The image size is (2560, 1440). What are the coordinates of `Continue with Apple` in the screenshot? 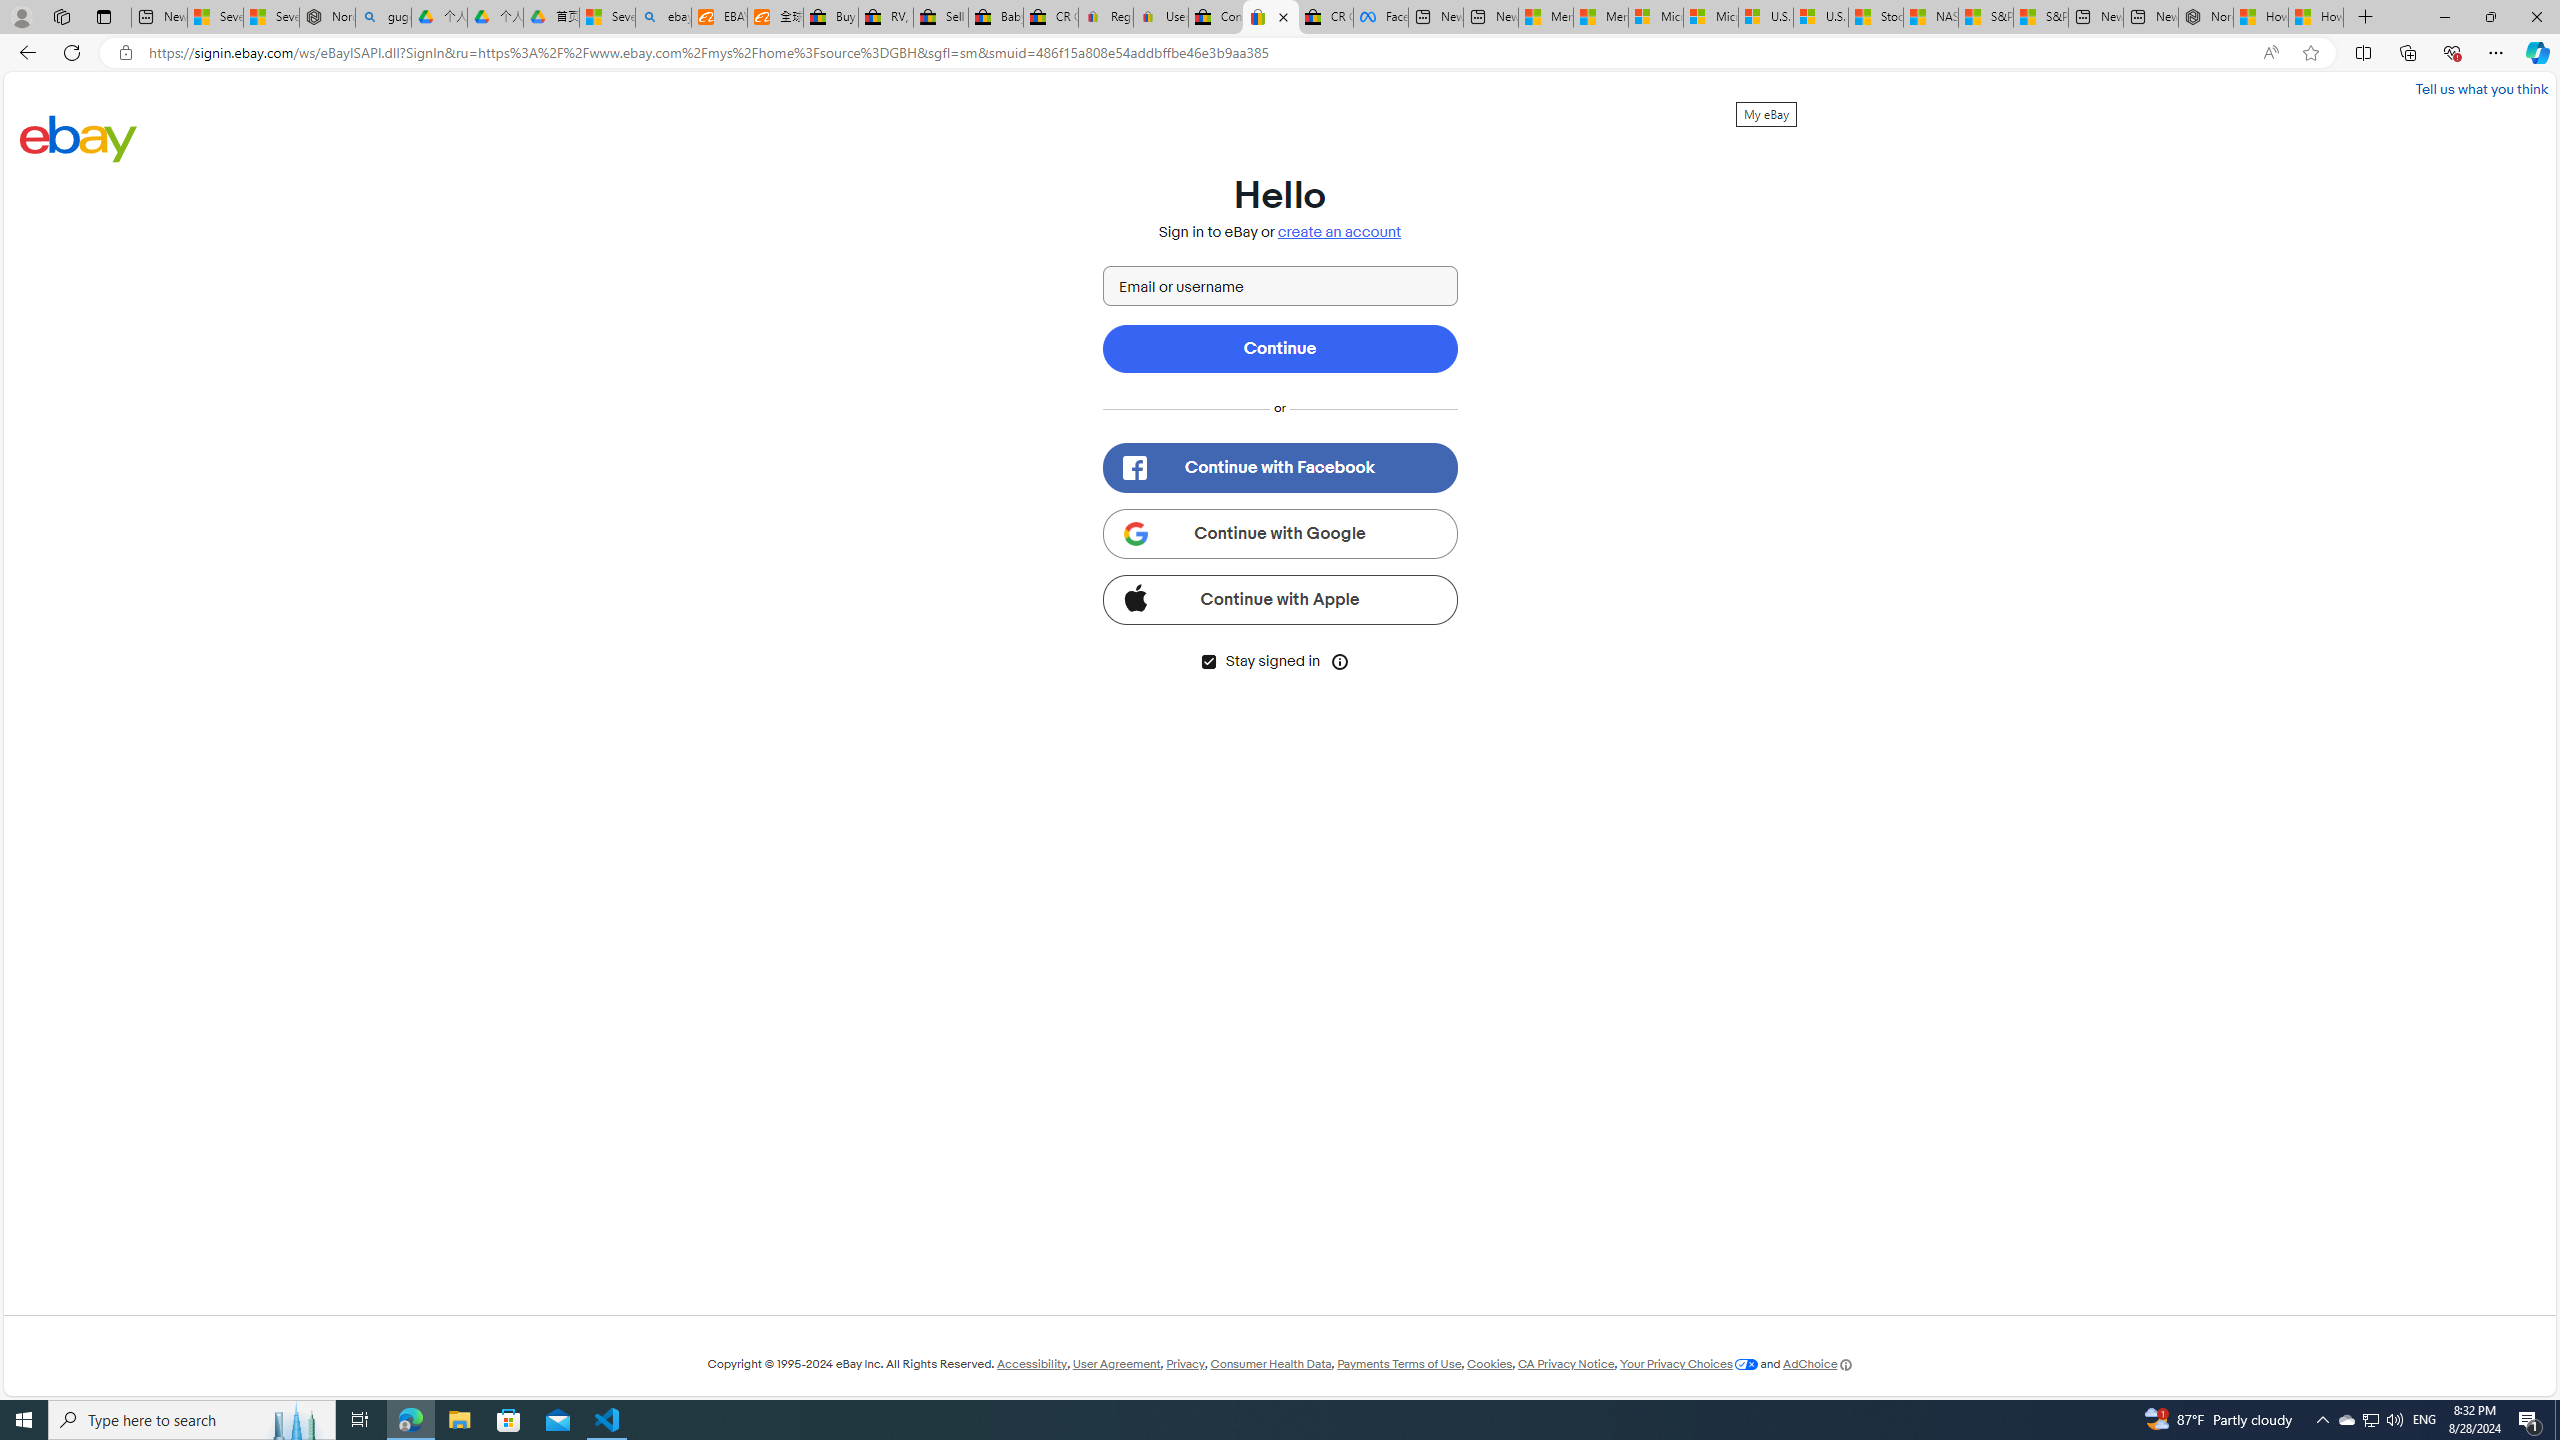 It's located at (1280, 599).